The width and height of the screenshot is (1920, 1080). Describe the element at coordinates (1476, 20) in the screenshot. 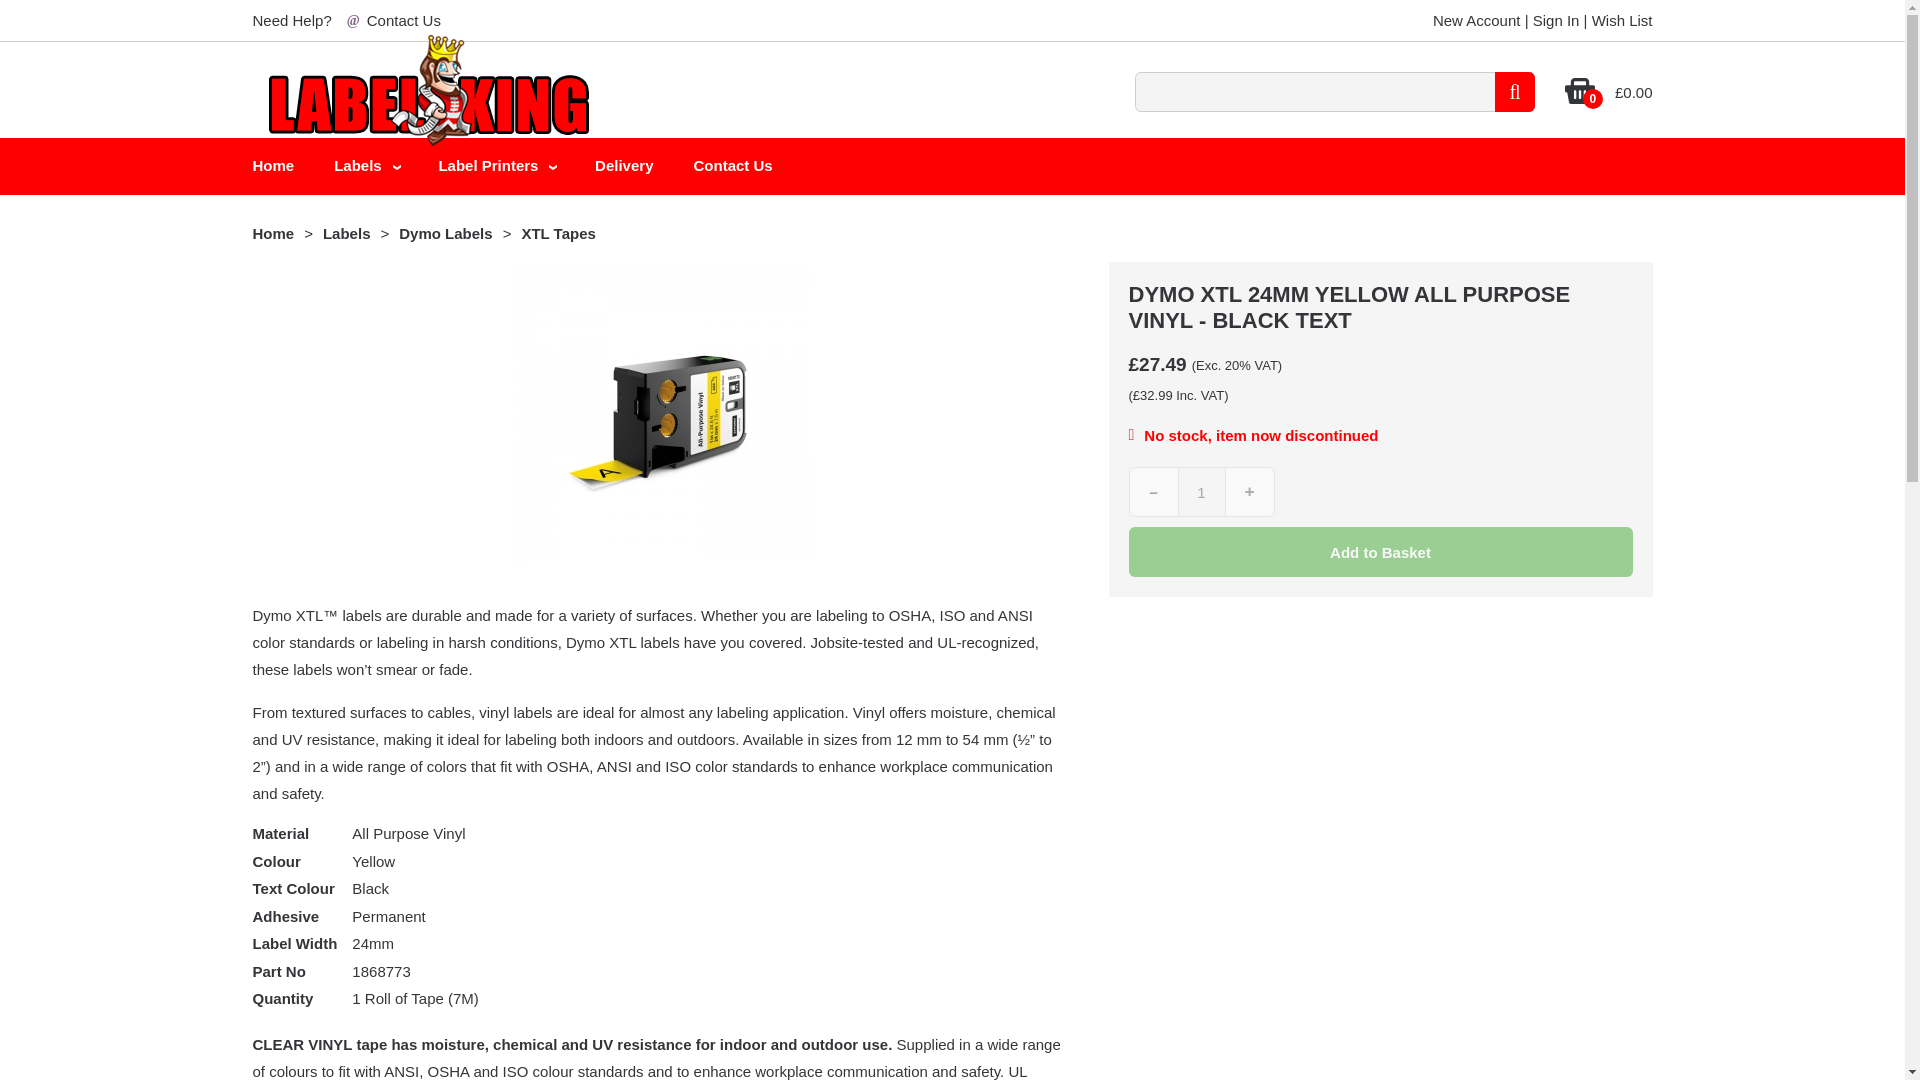

I see `New Account` at that location.